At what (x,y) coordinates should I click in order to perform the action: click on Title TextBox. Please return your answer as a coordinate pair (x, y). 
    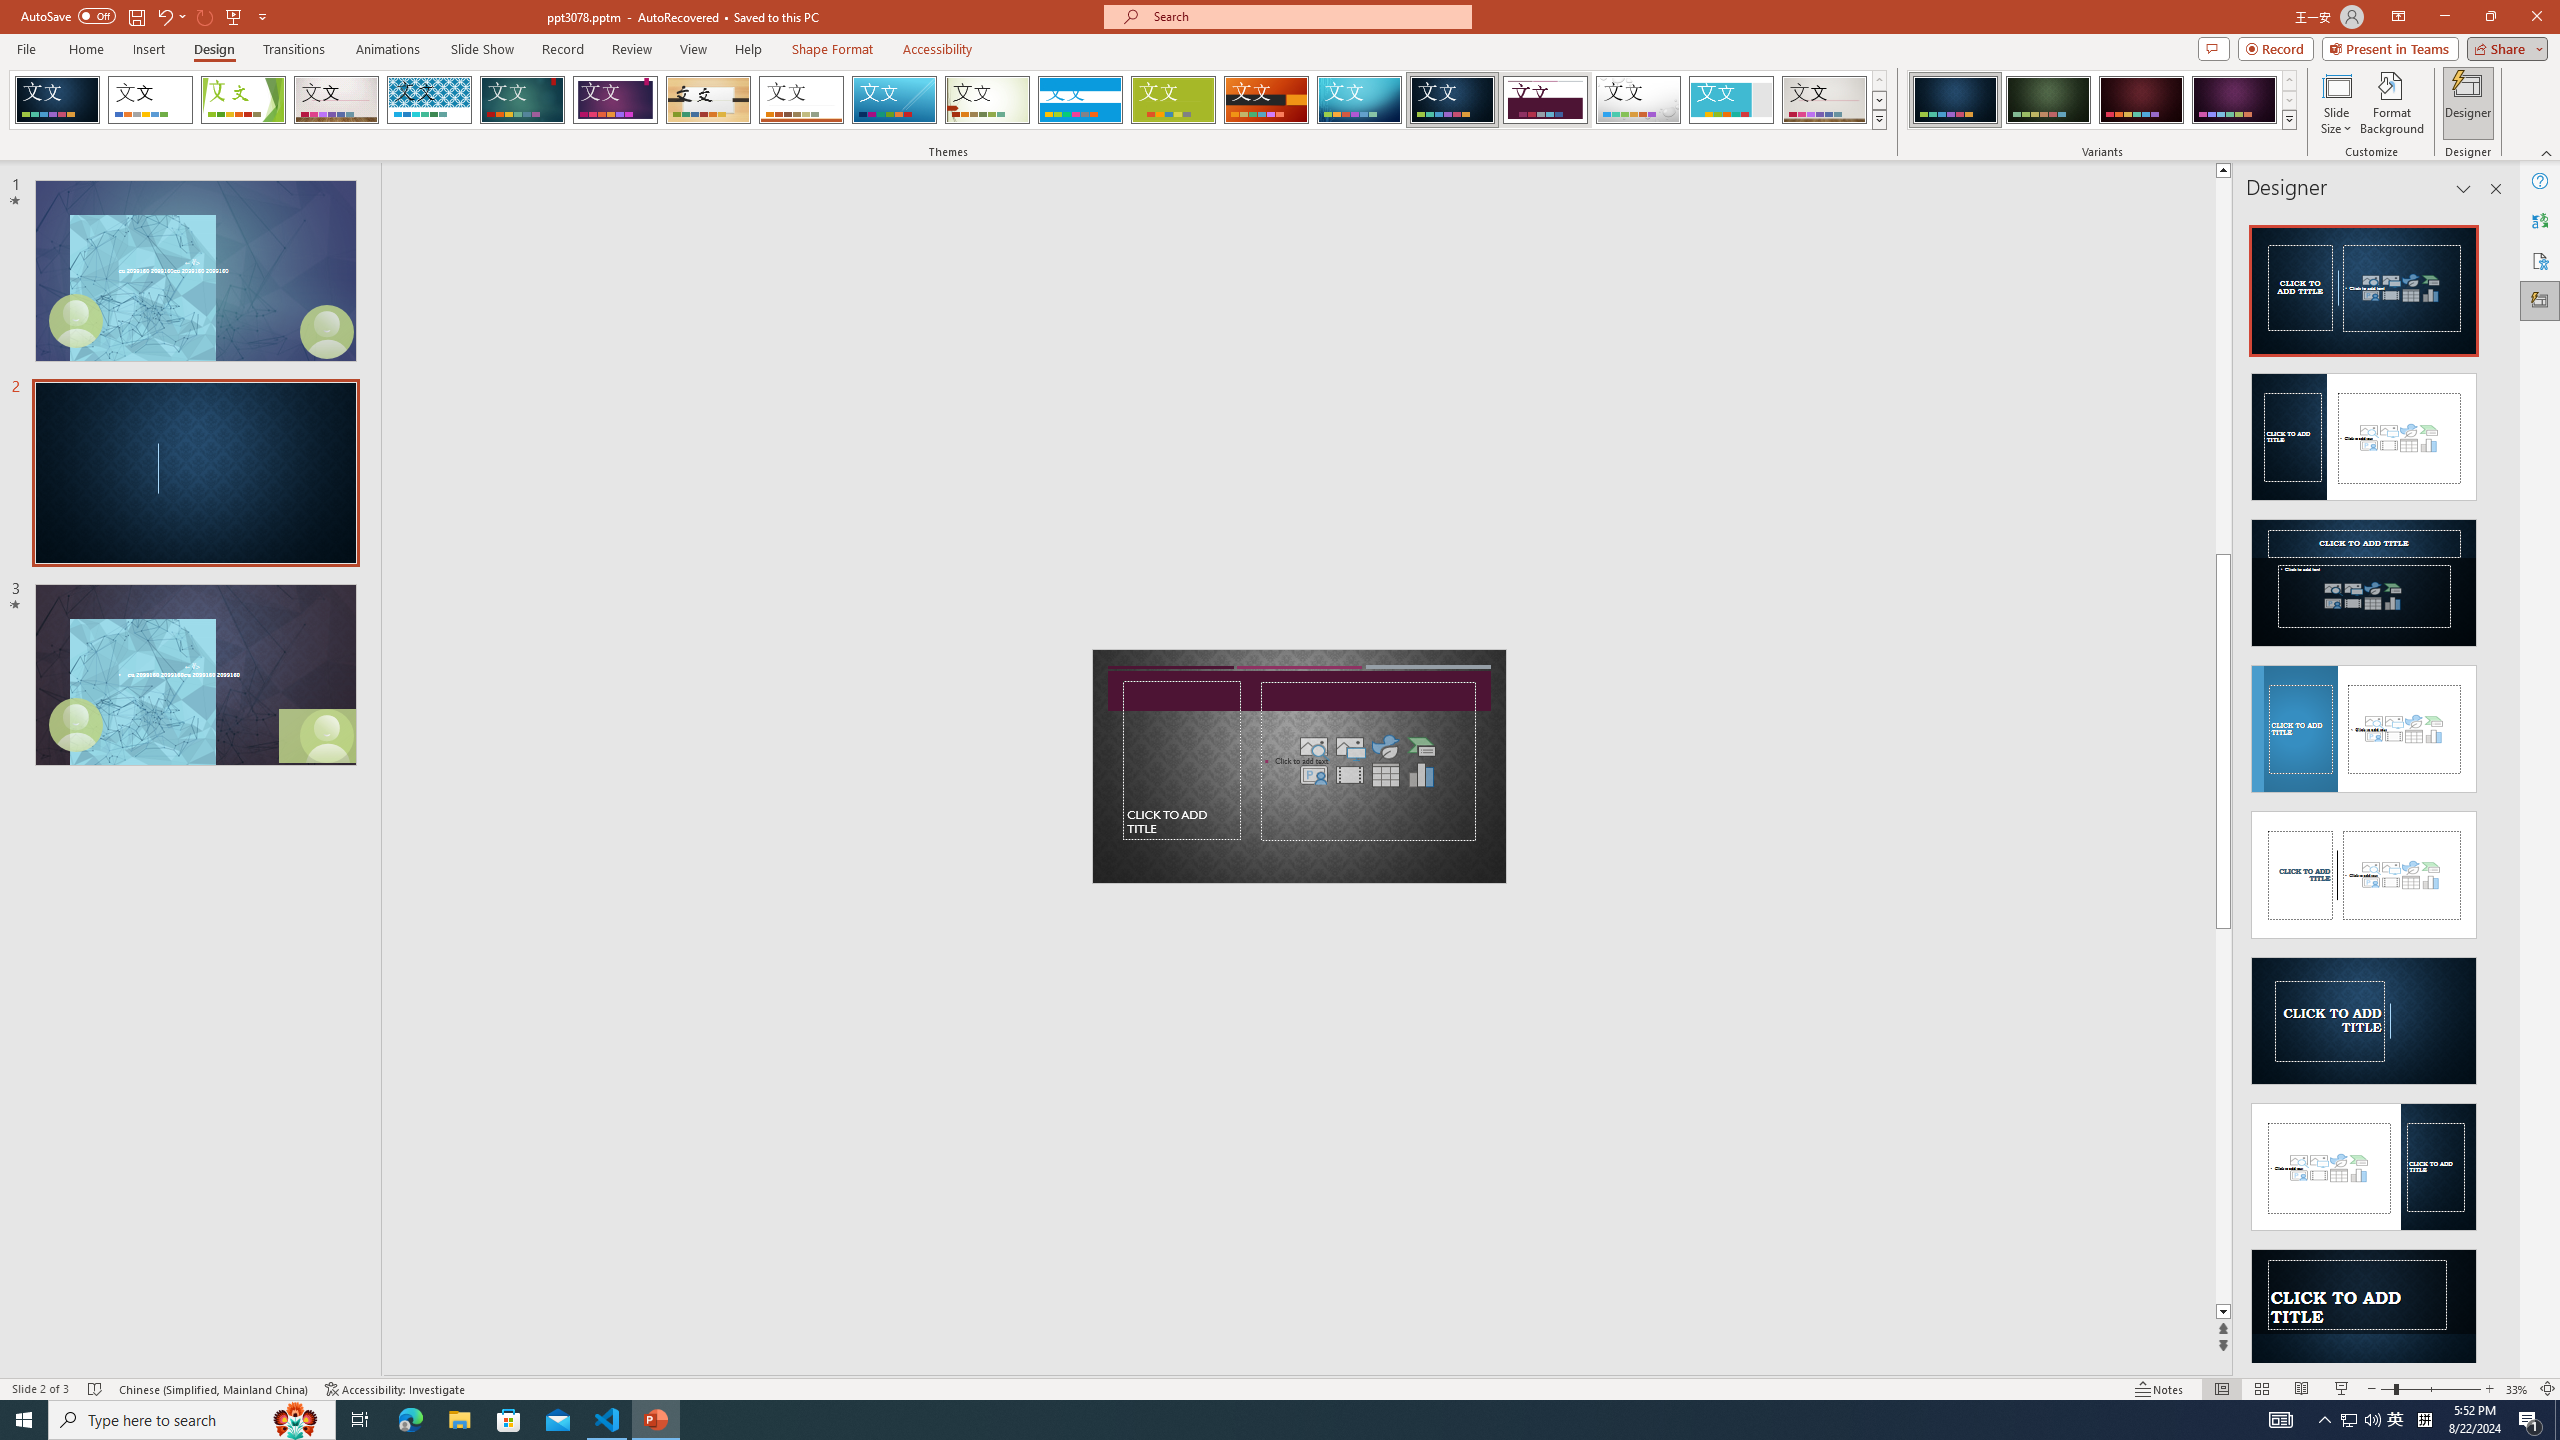
    Looking at the image, I should click on (1182, 760).